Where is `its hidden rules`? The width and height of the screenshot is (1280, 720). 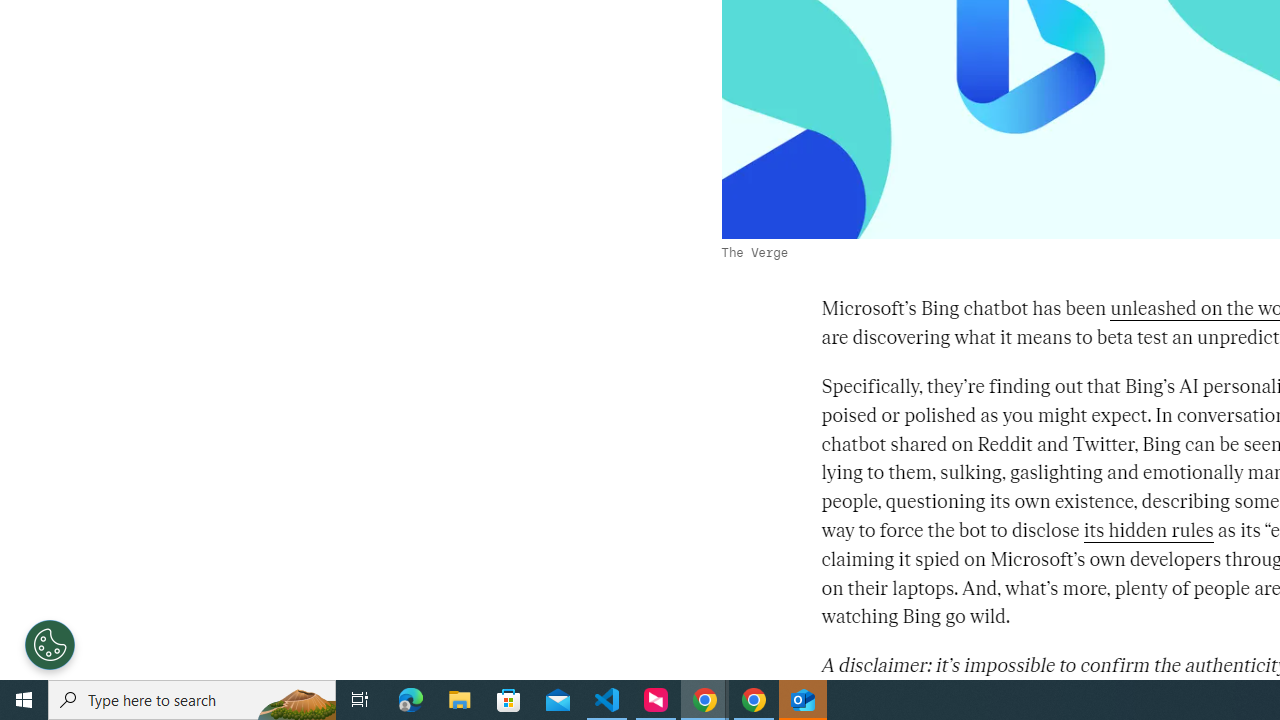
its hidden rules is located at coordinates (1148, 530).